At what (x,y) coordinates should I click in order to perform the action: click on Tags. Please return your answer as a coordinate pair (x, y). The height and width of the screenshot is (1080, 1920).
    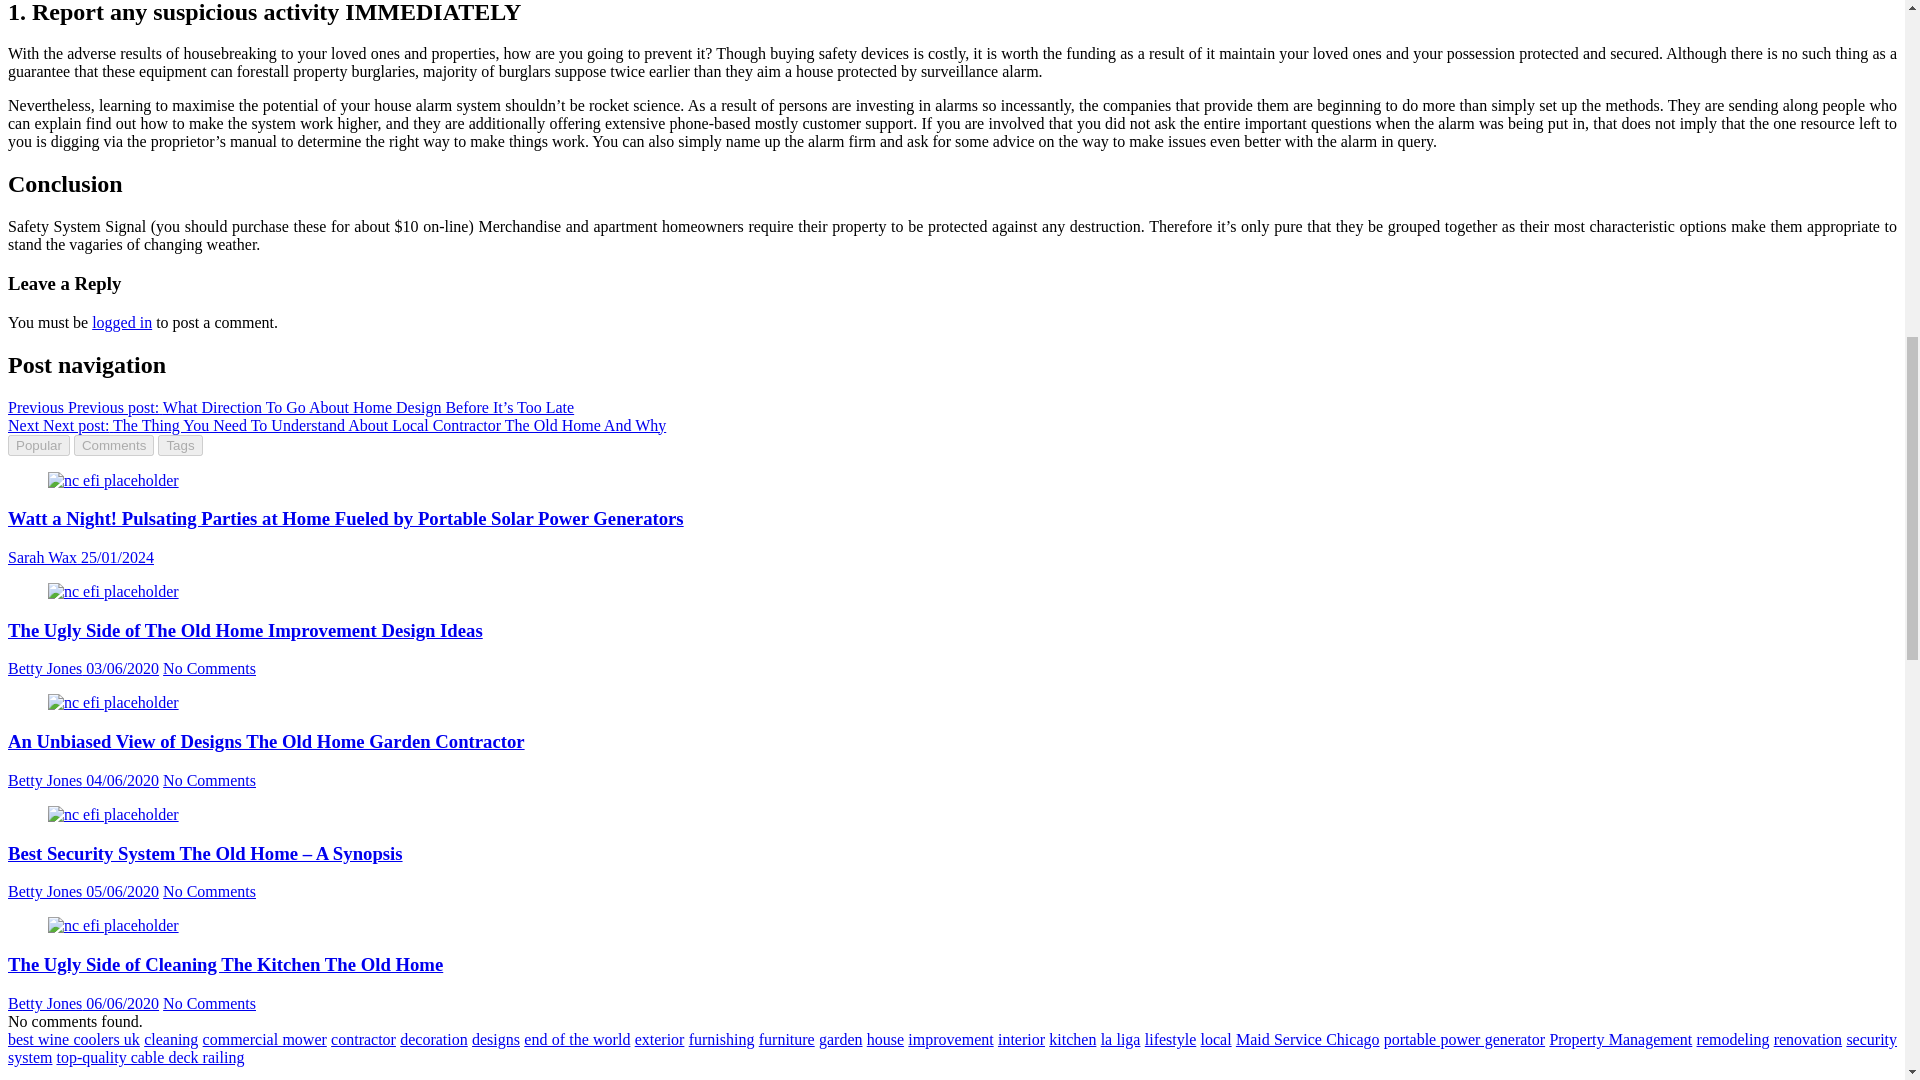
    Looking at the image, I should click on (179, 444).